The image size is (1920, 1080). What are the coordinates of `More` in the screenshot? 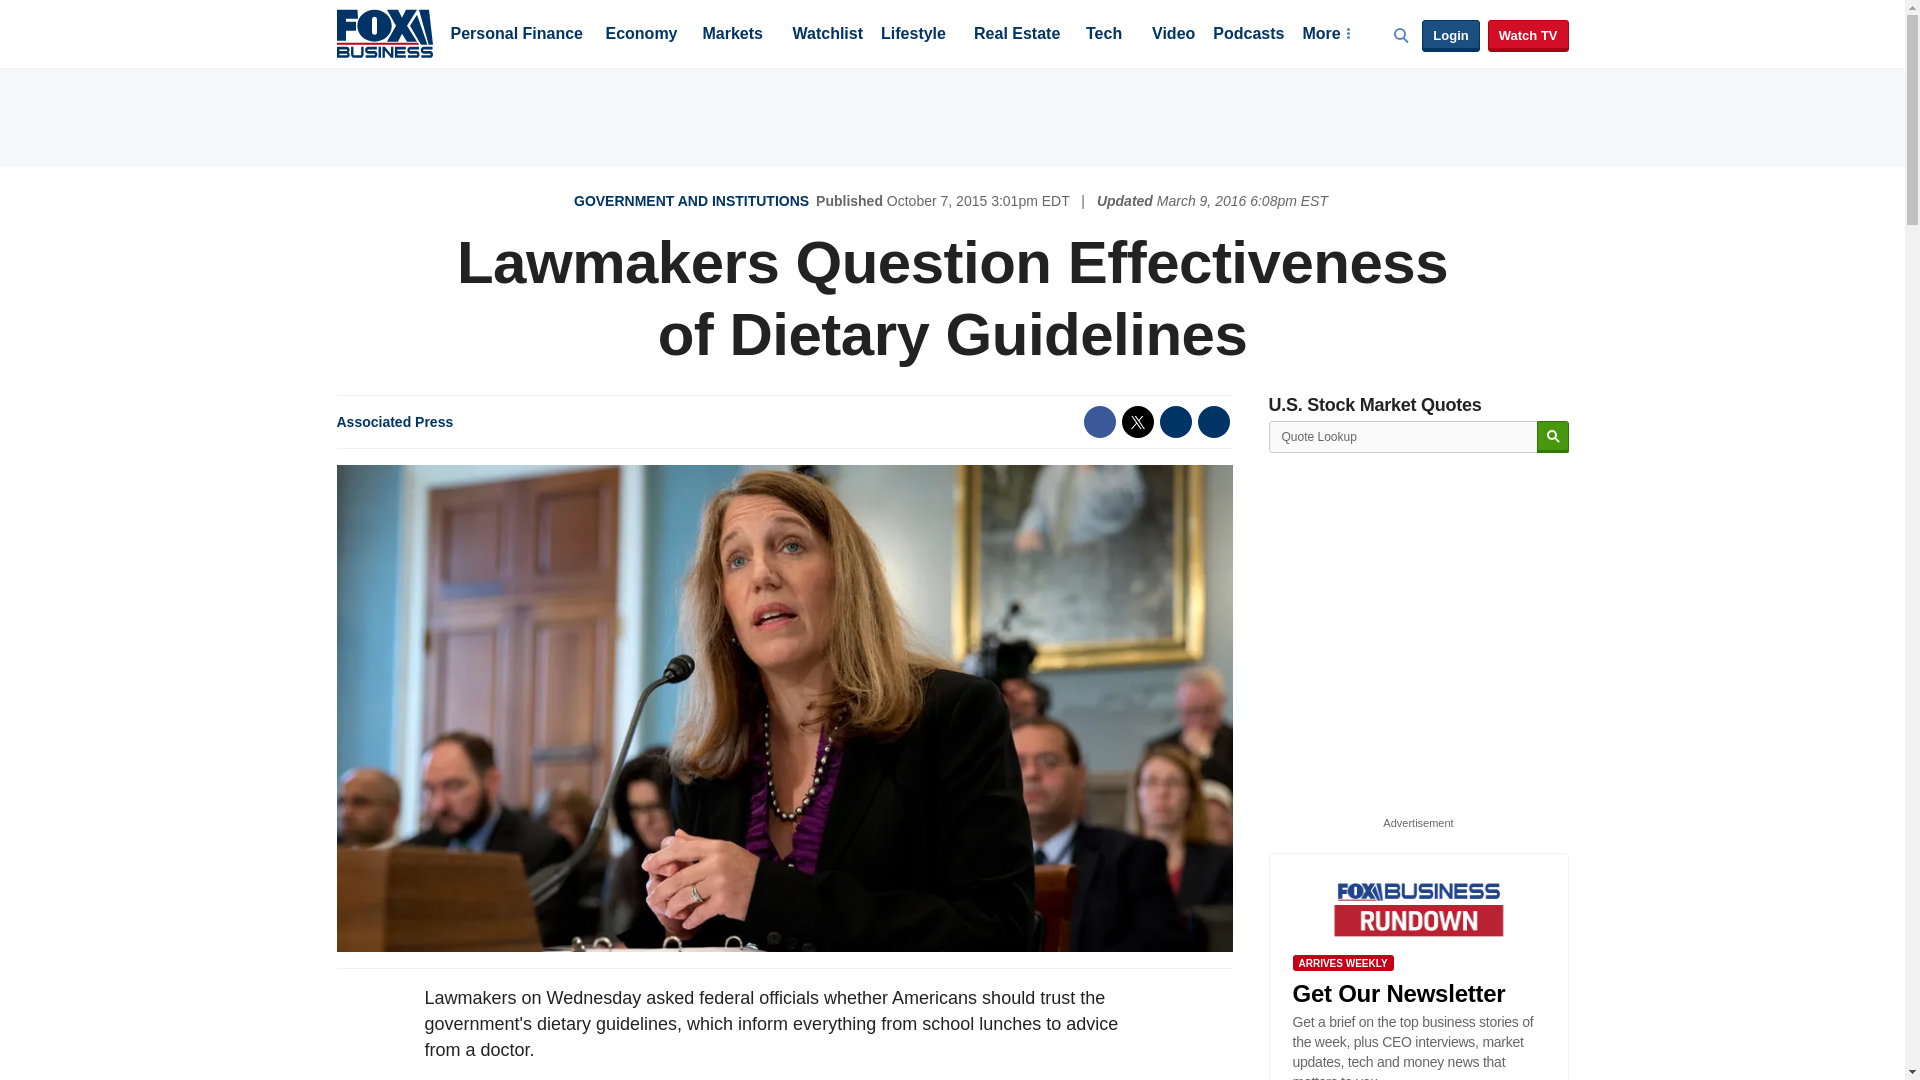 It's located at (1325, 35).